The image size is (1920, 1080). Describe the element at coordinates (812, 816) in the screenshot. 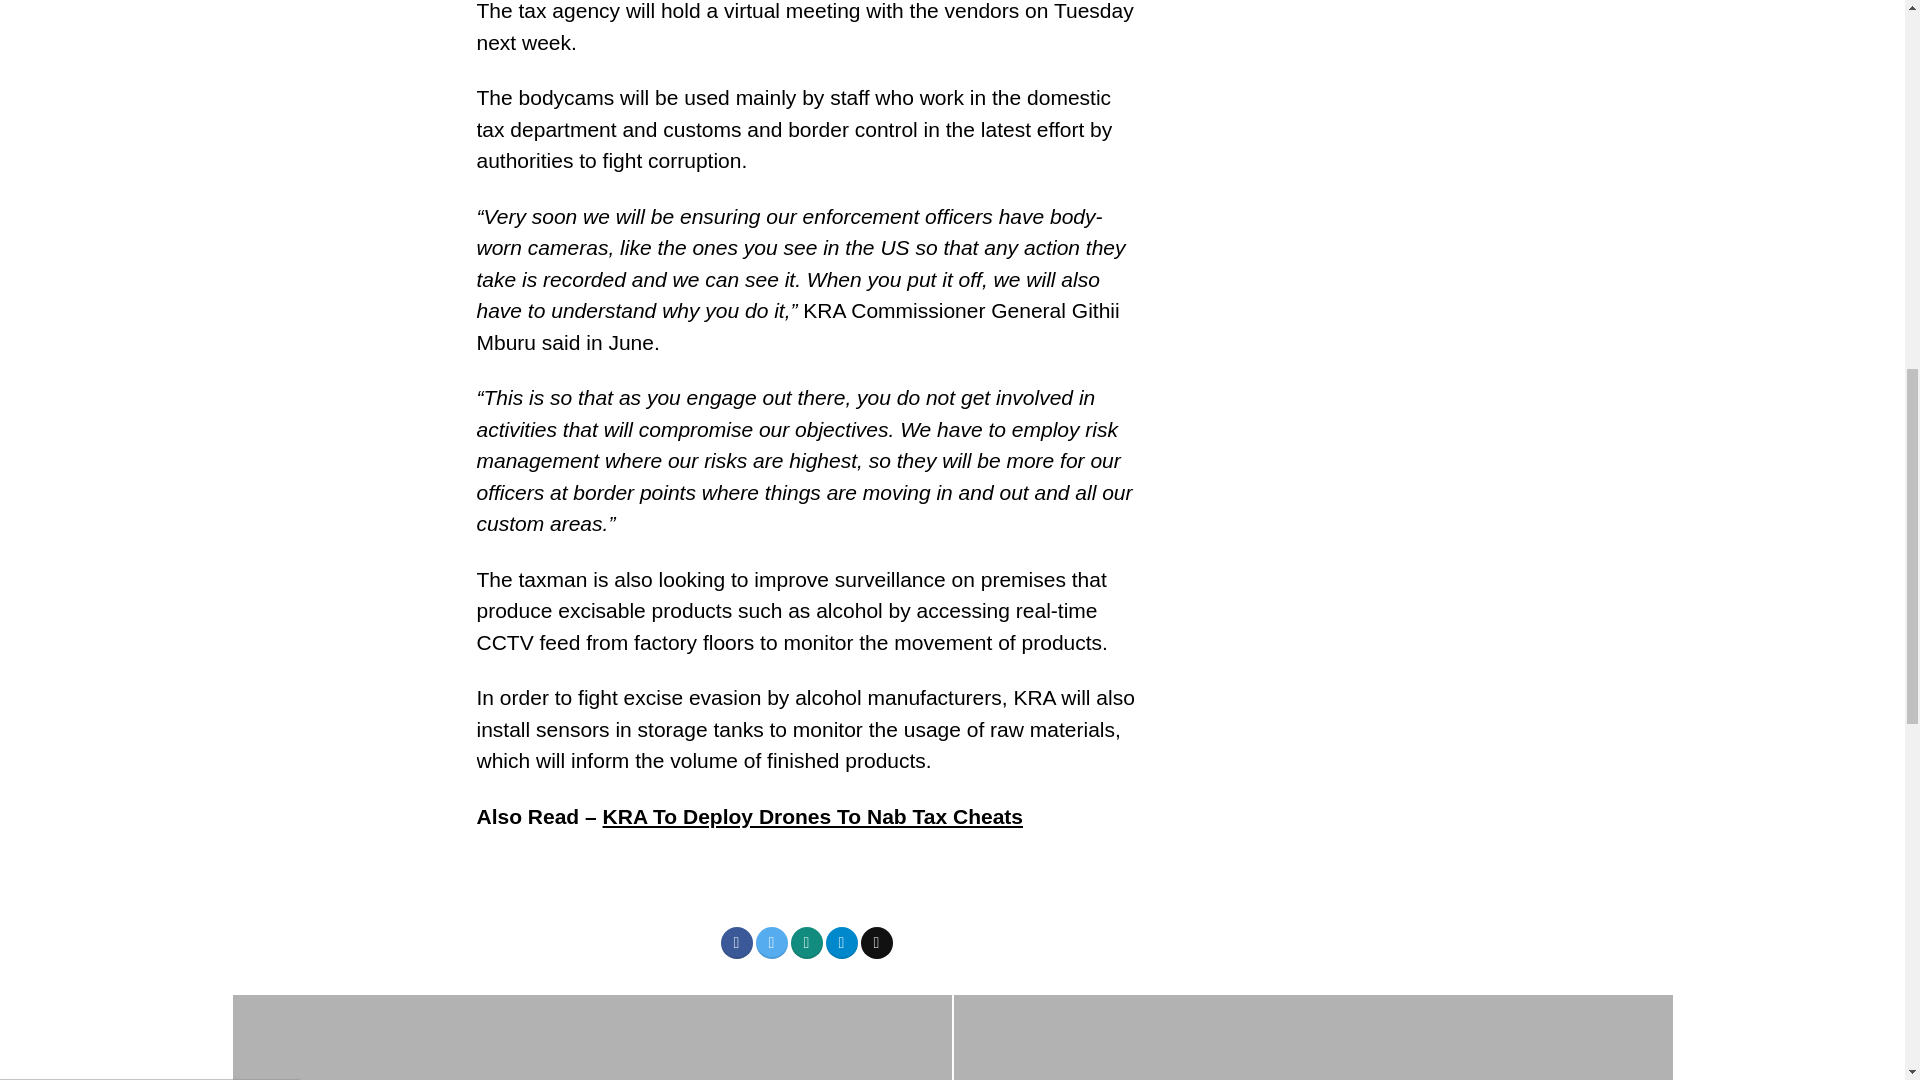

I see `KRA To Deploy Drones To Nab Tax Cheats` at that location.